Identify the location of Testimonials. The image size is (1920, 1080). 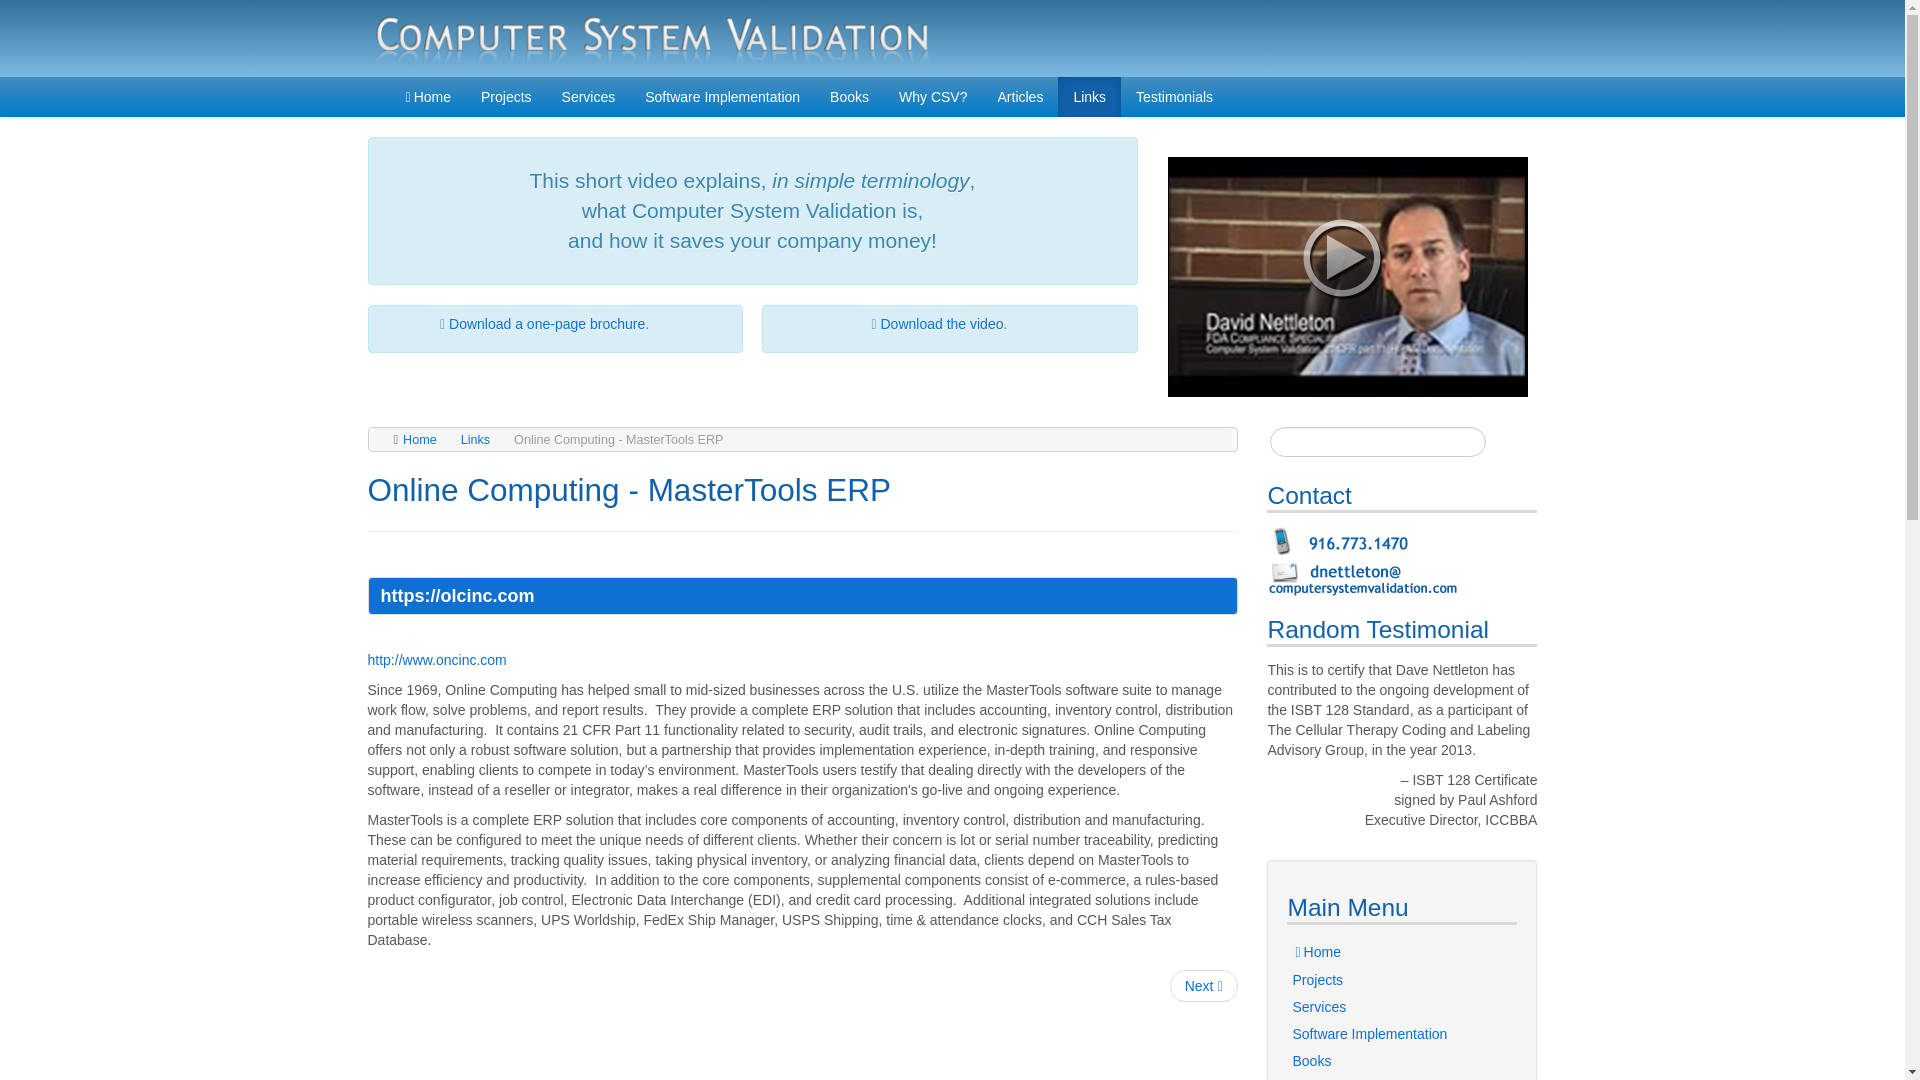
(1174, 96).